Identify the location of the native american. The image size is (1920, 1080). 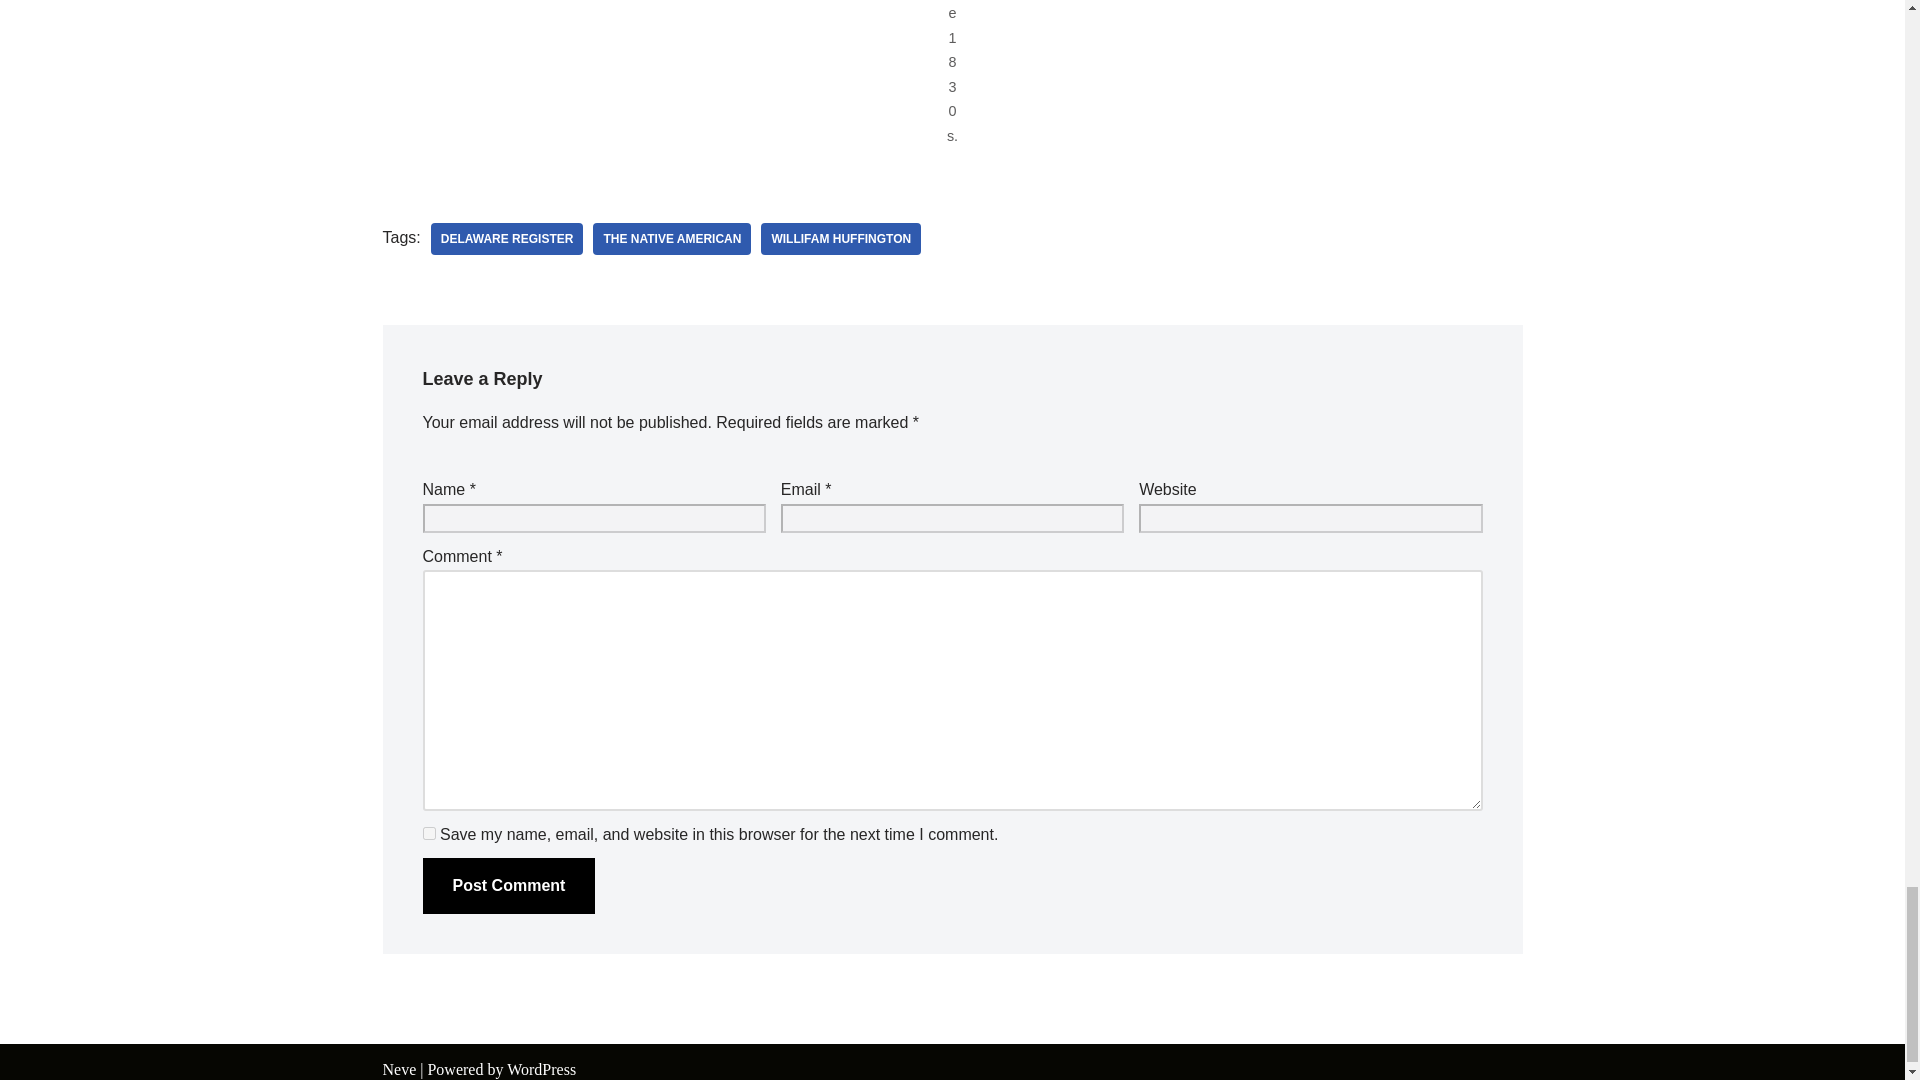
(672, 238).